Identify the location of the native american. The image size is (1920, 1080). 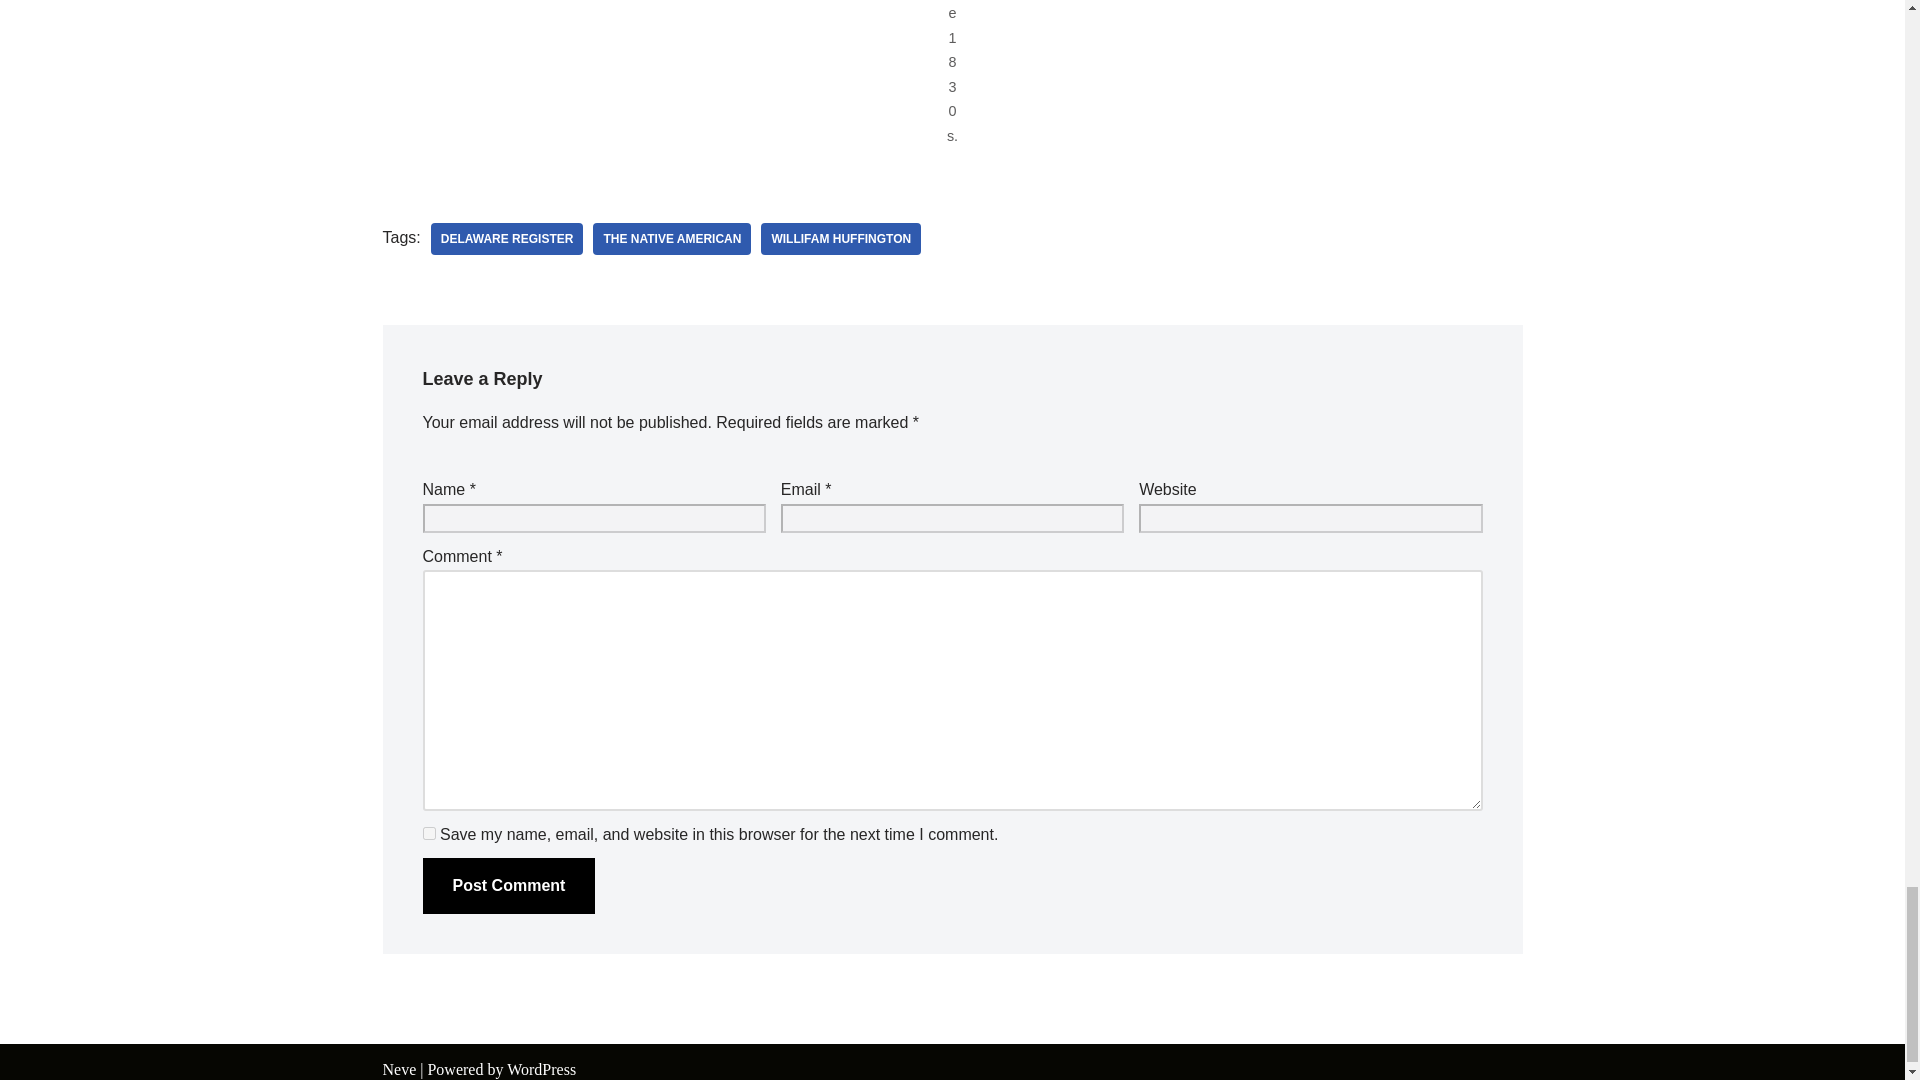
(672, 238).